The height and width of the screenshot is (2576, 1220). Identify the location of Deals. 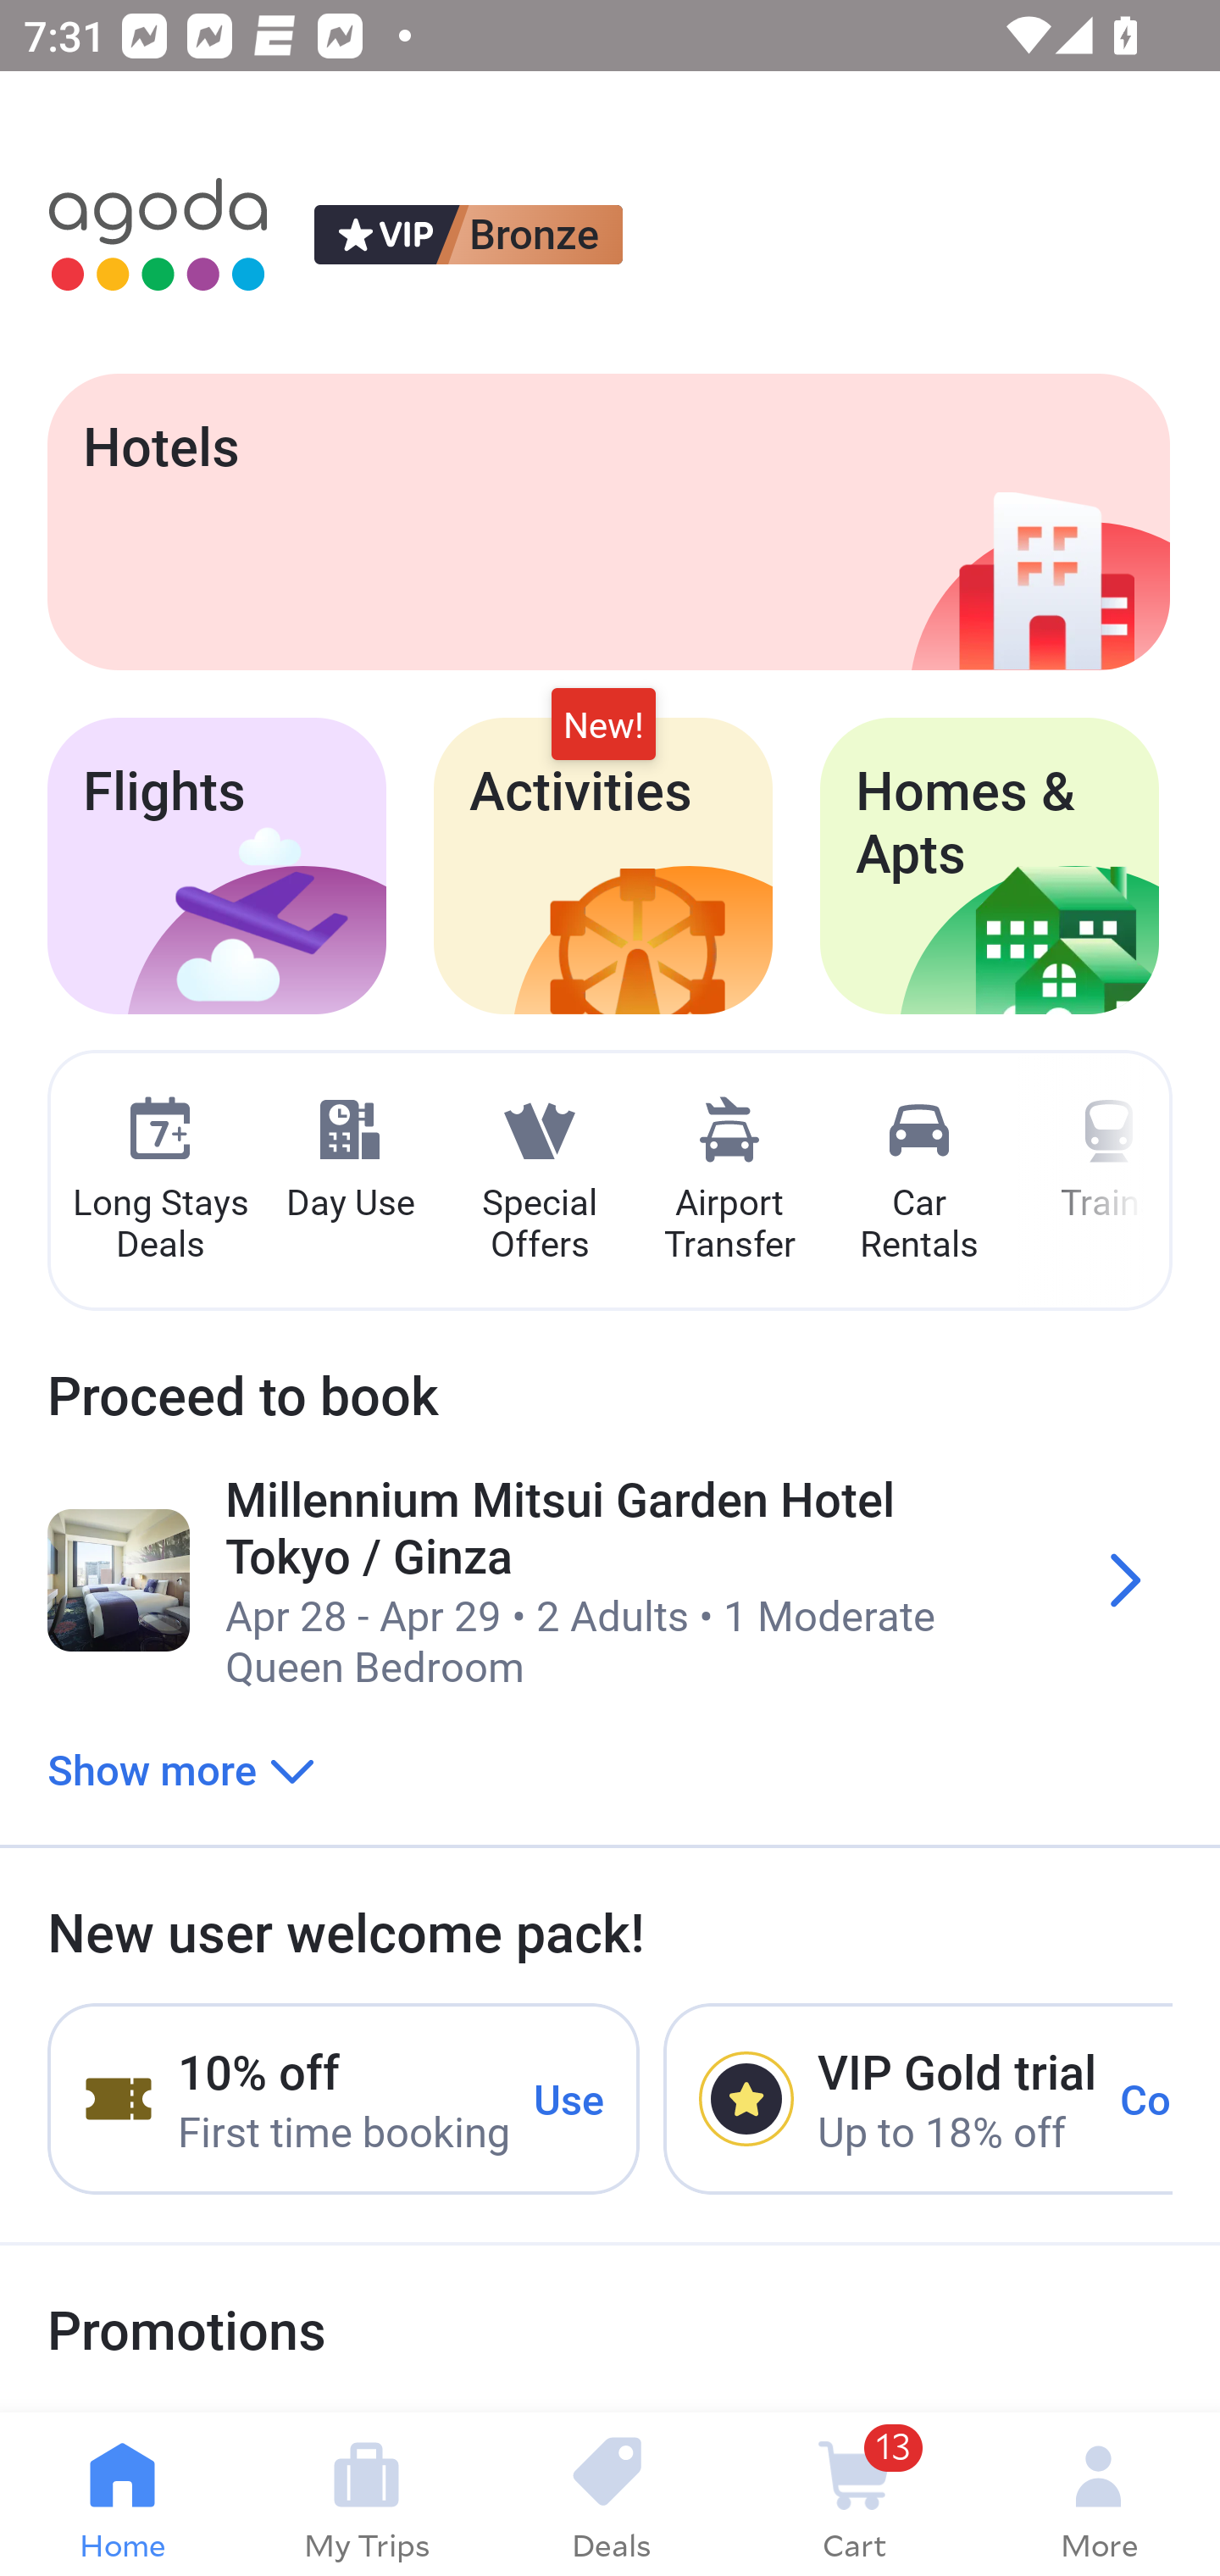
(610, 2495).